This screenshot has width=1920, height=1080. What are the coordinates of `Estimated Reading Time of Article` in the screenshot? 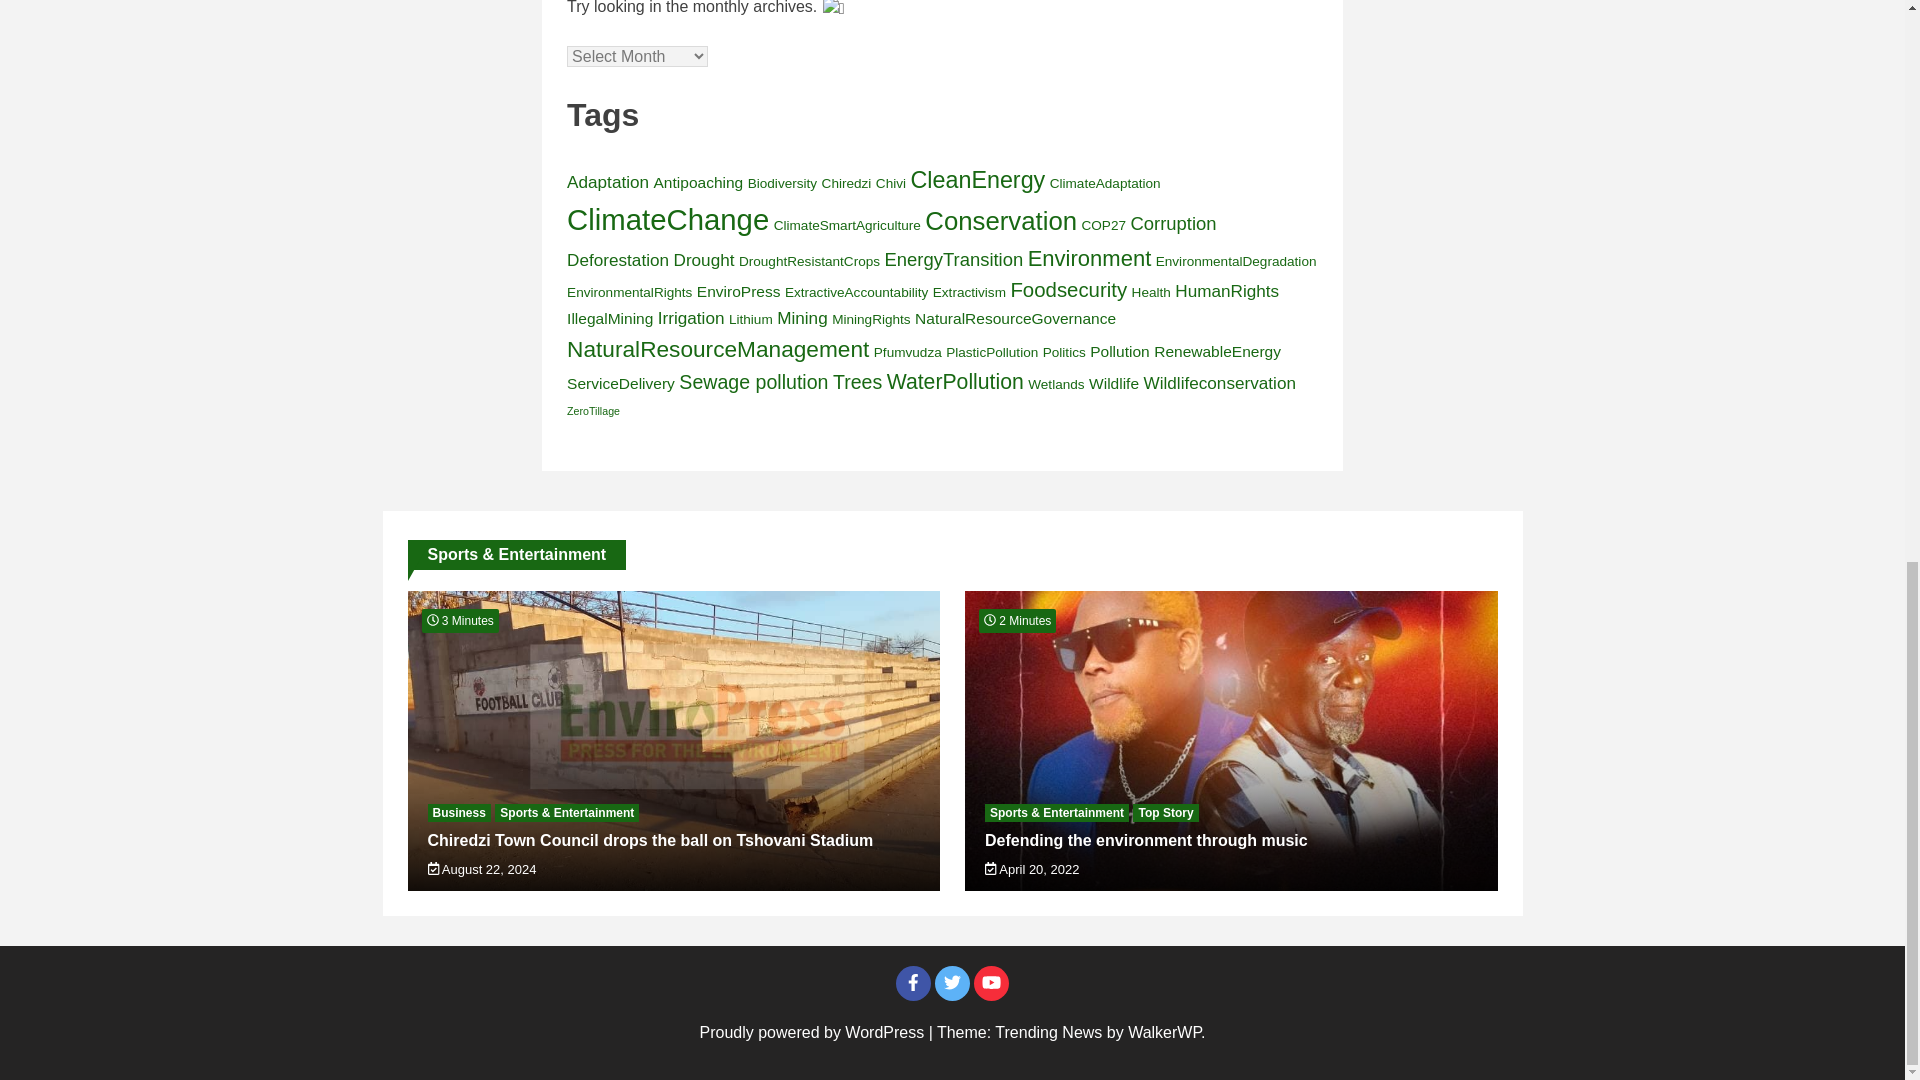 It's located at (1018, 620).